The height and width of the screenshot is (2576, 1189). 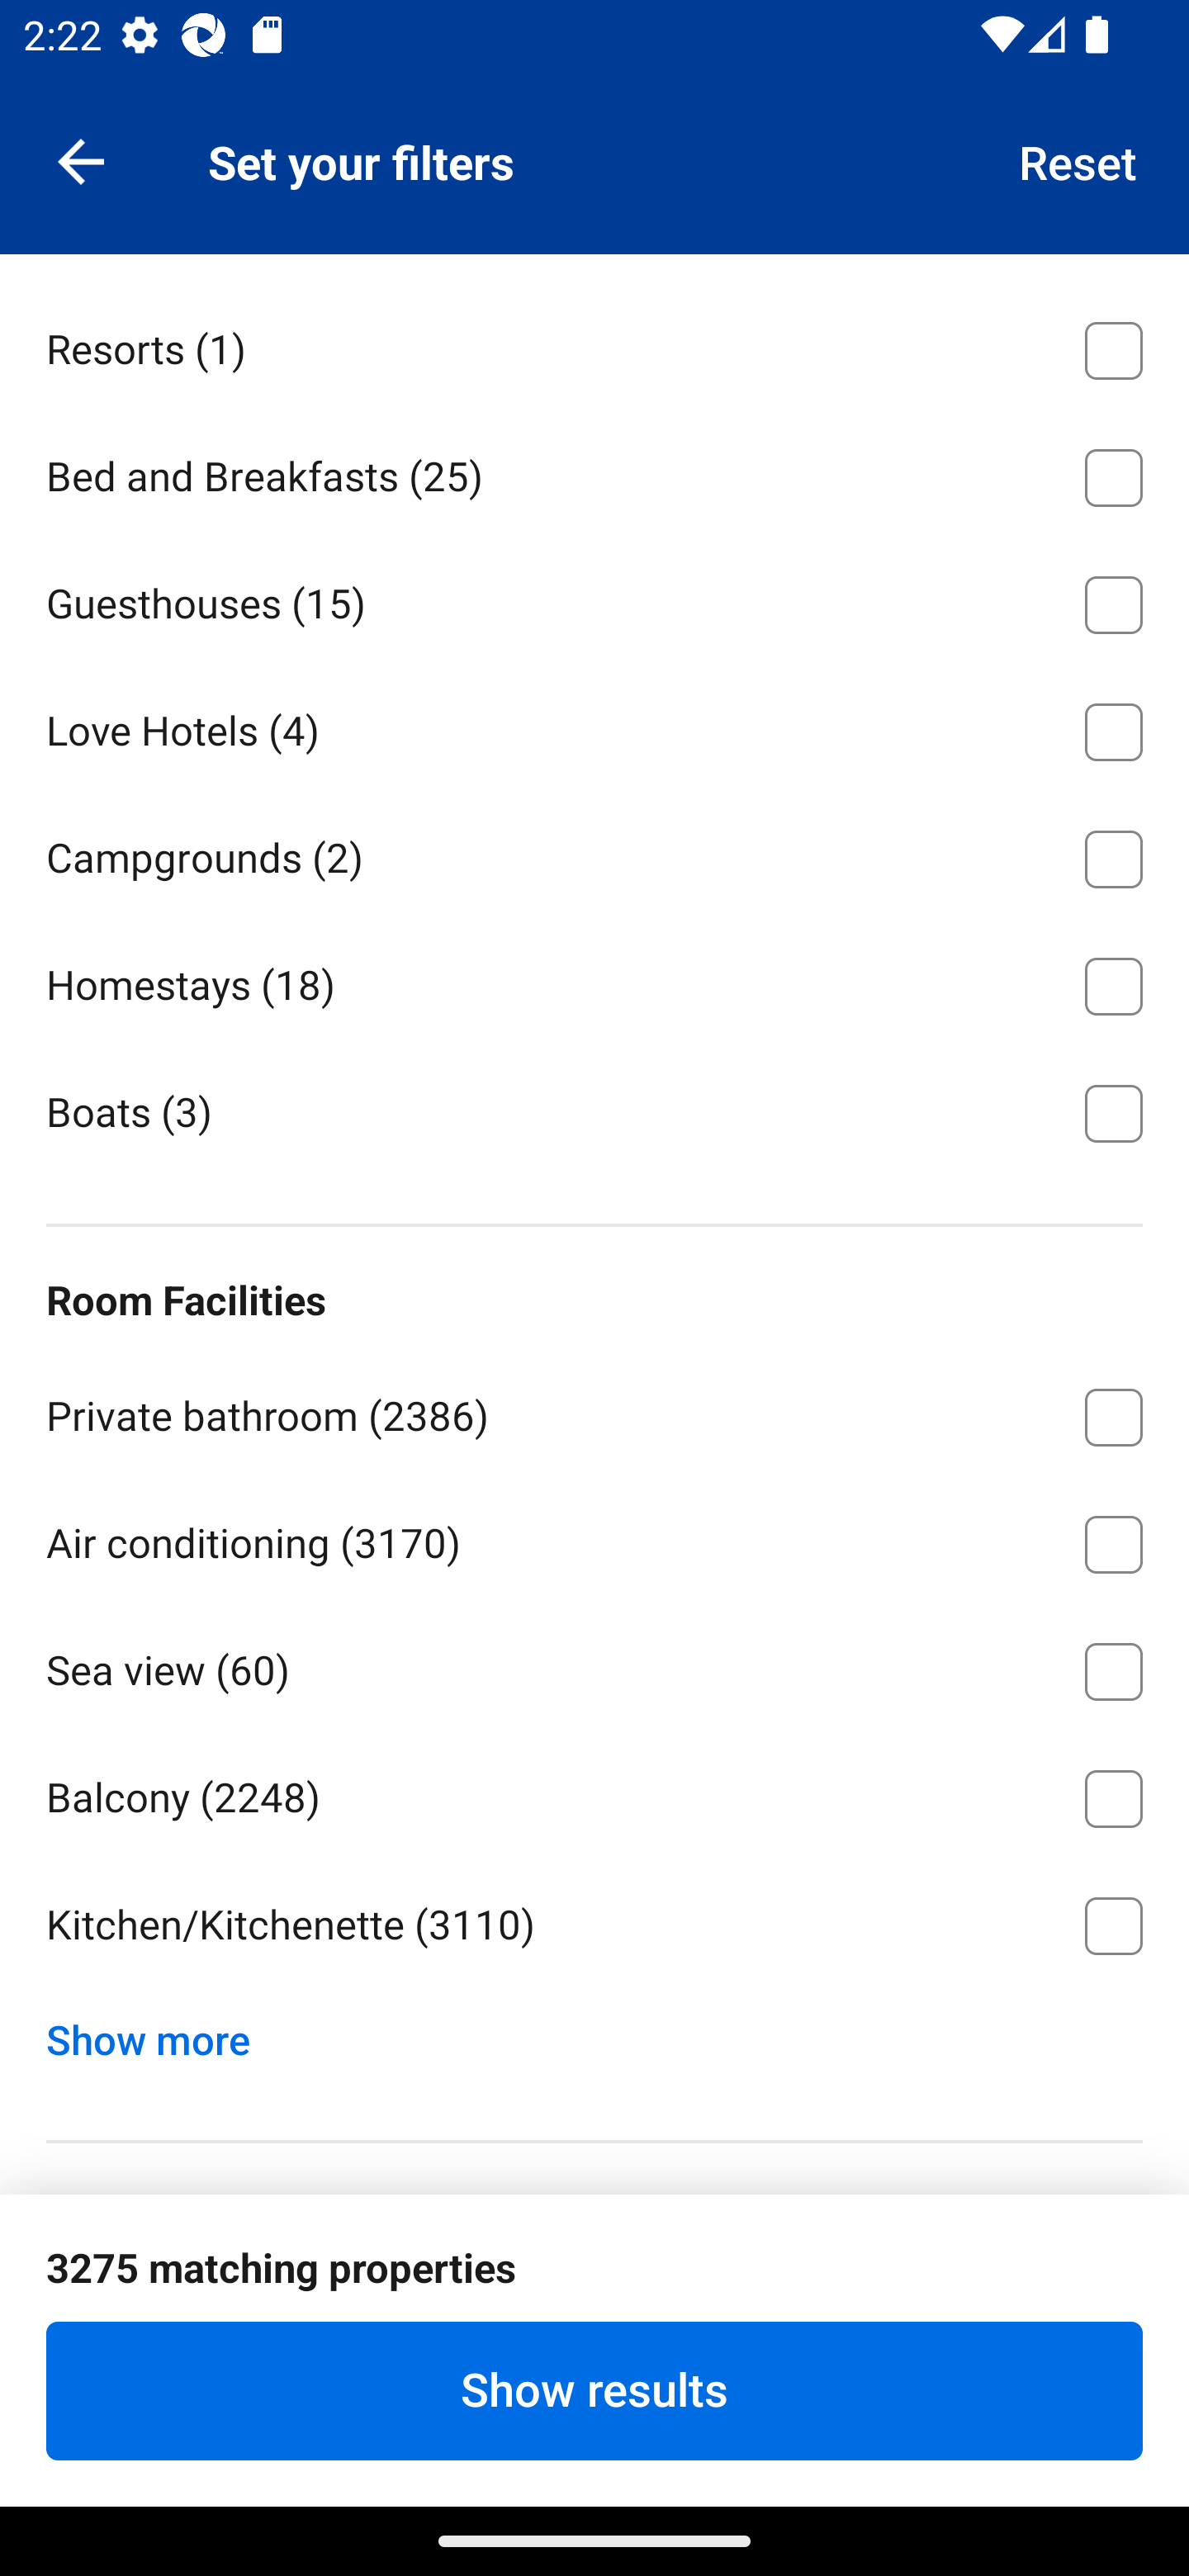 I want to click on Bed and Breakfasts ⁦(25), so click(x=594, y=472).